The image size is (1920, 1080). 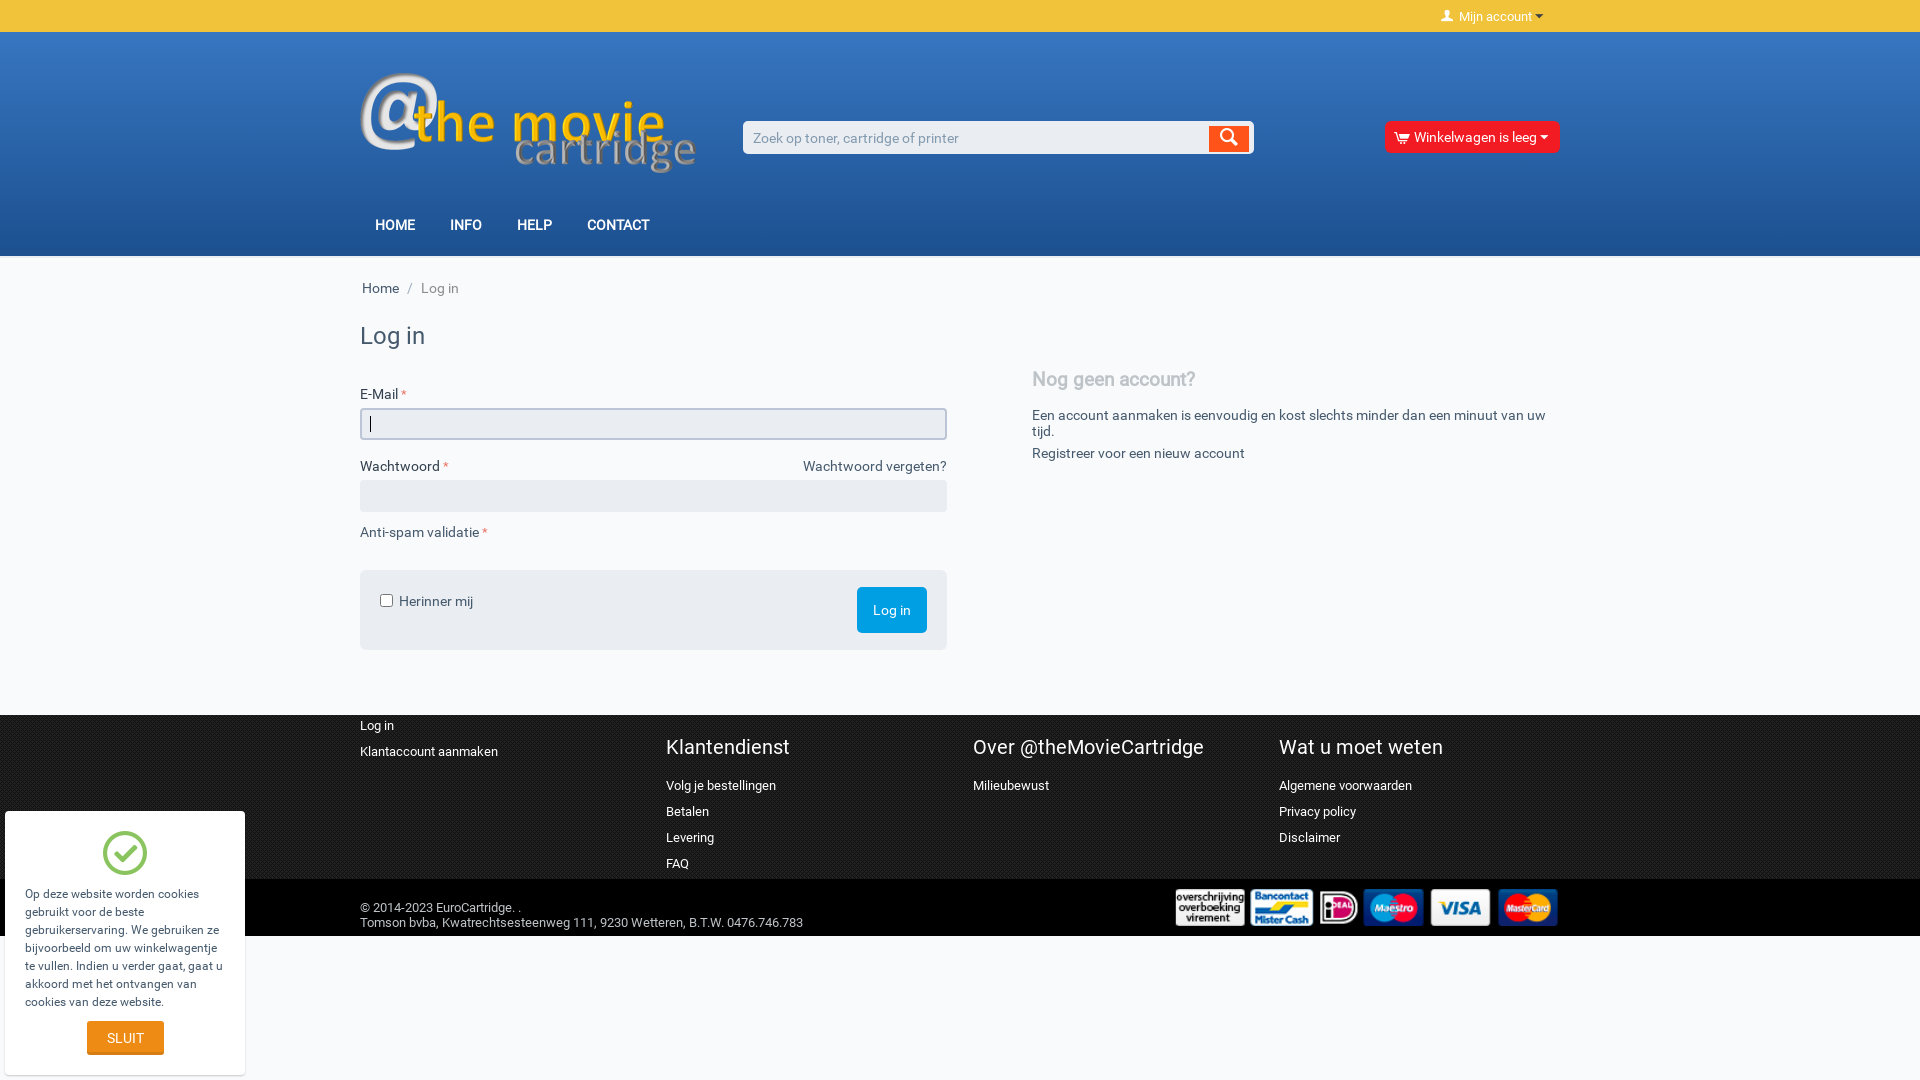 I want to click on Klantaccount aanmaken, so click(x=429, y=751).